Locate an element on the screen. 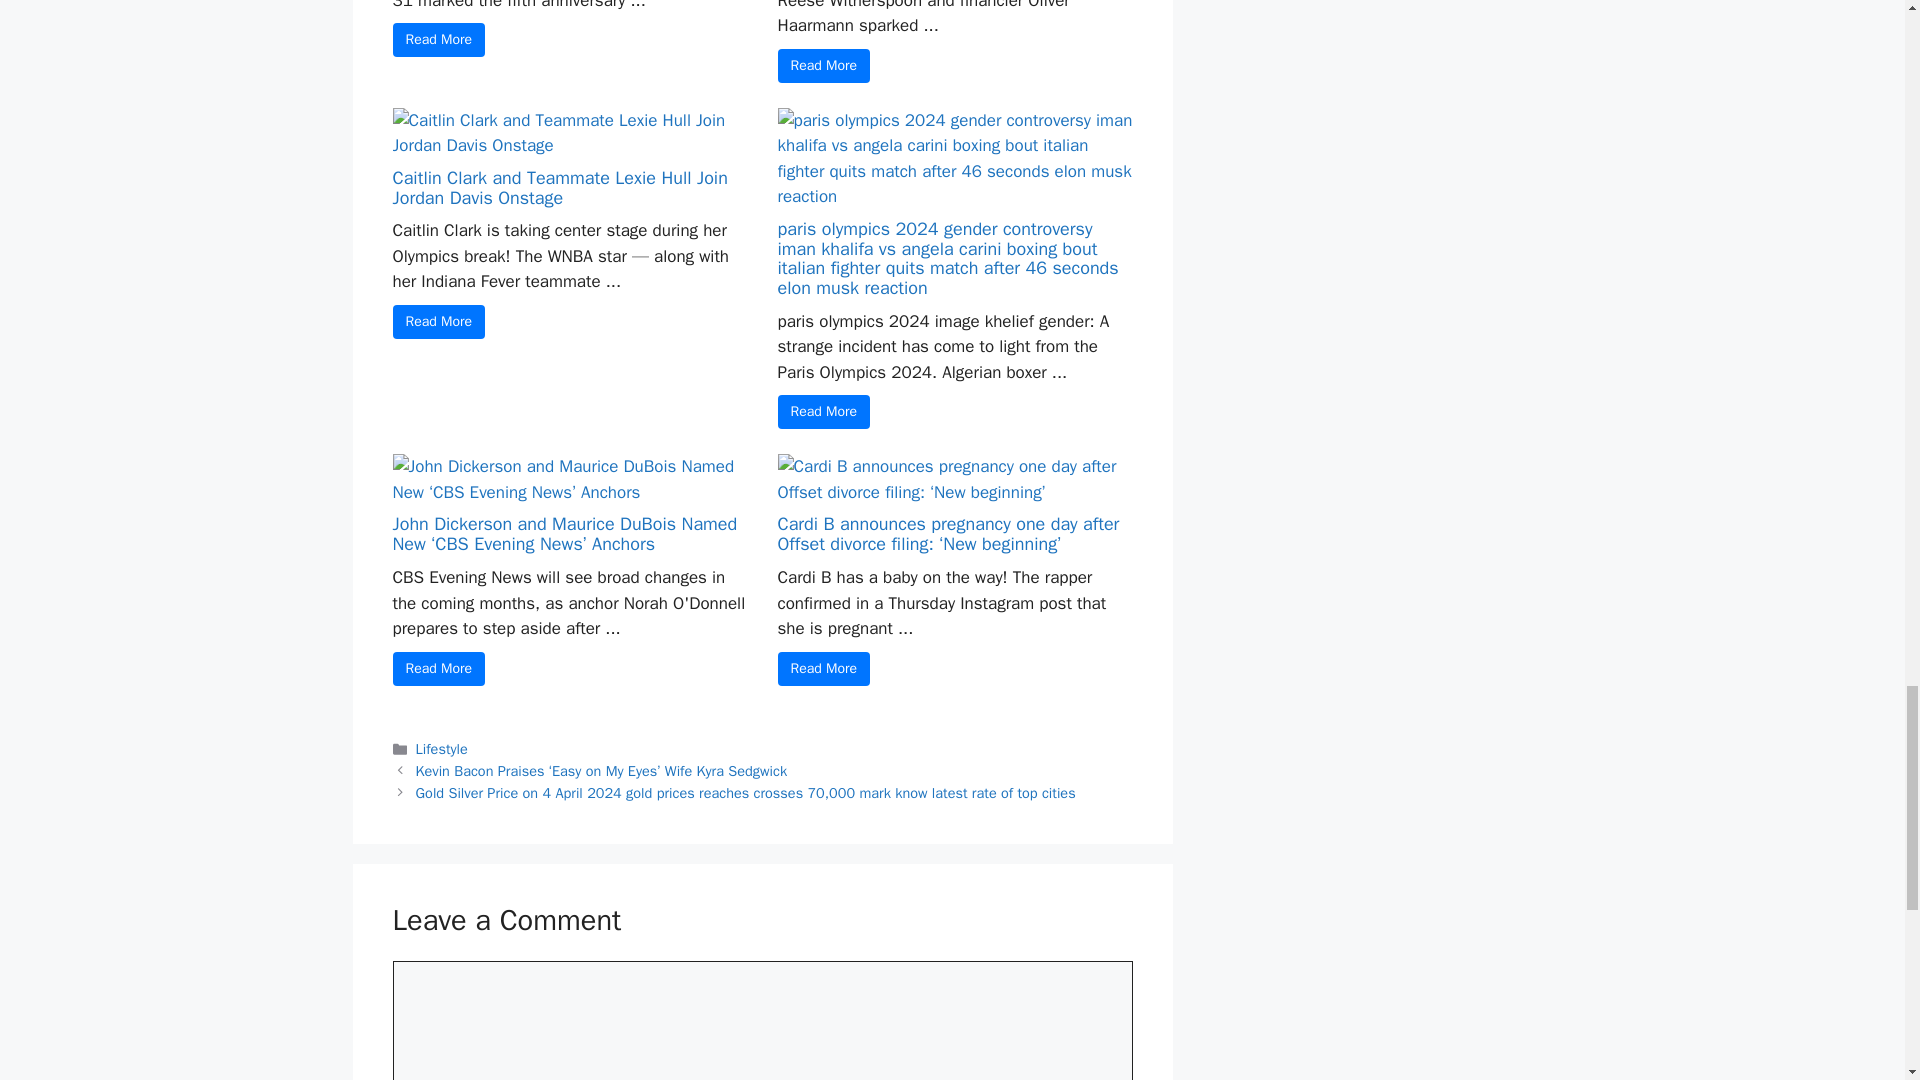 The height and width of the screenshot is (1080, 1920). Read More is located at coordinates (824, 66).